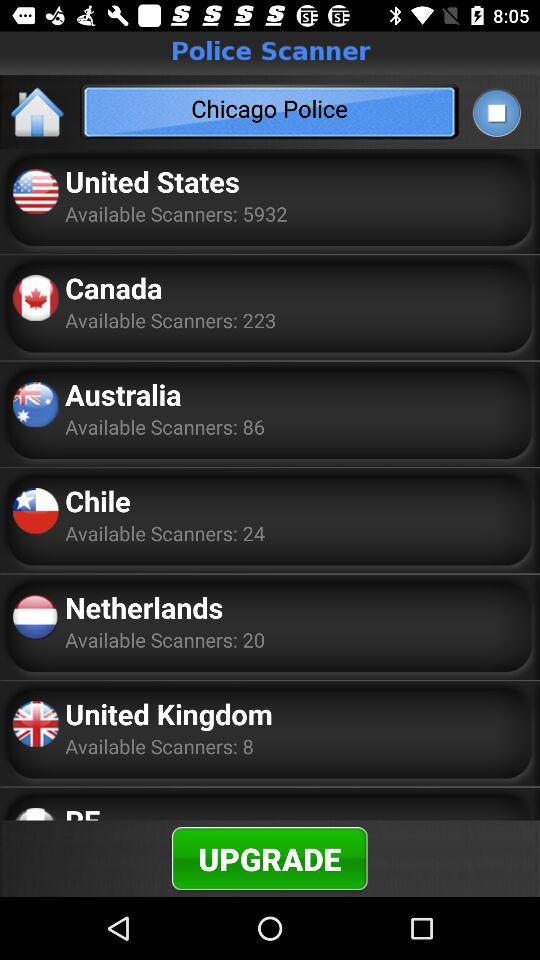  Describe the element at coordinates (123, 394) in the screenshot. I see `launch the icon above the available scanners: 86 app` at that location.